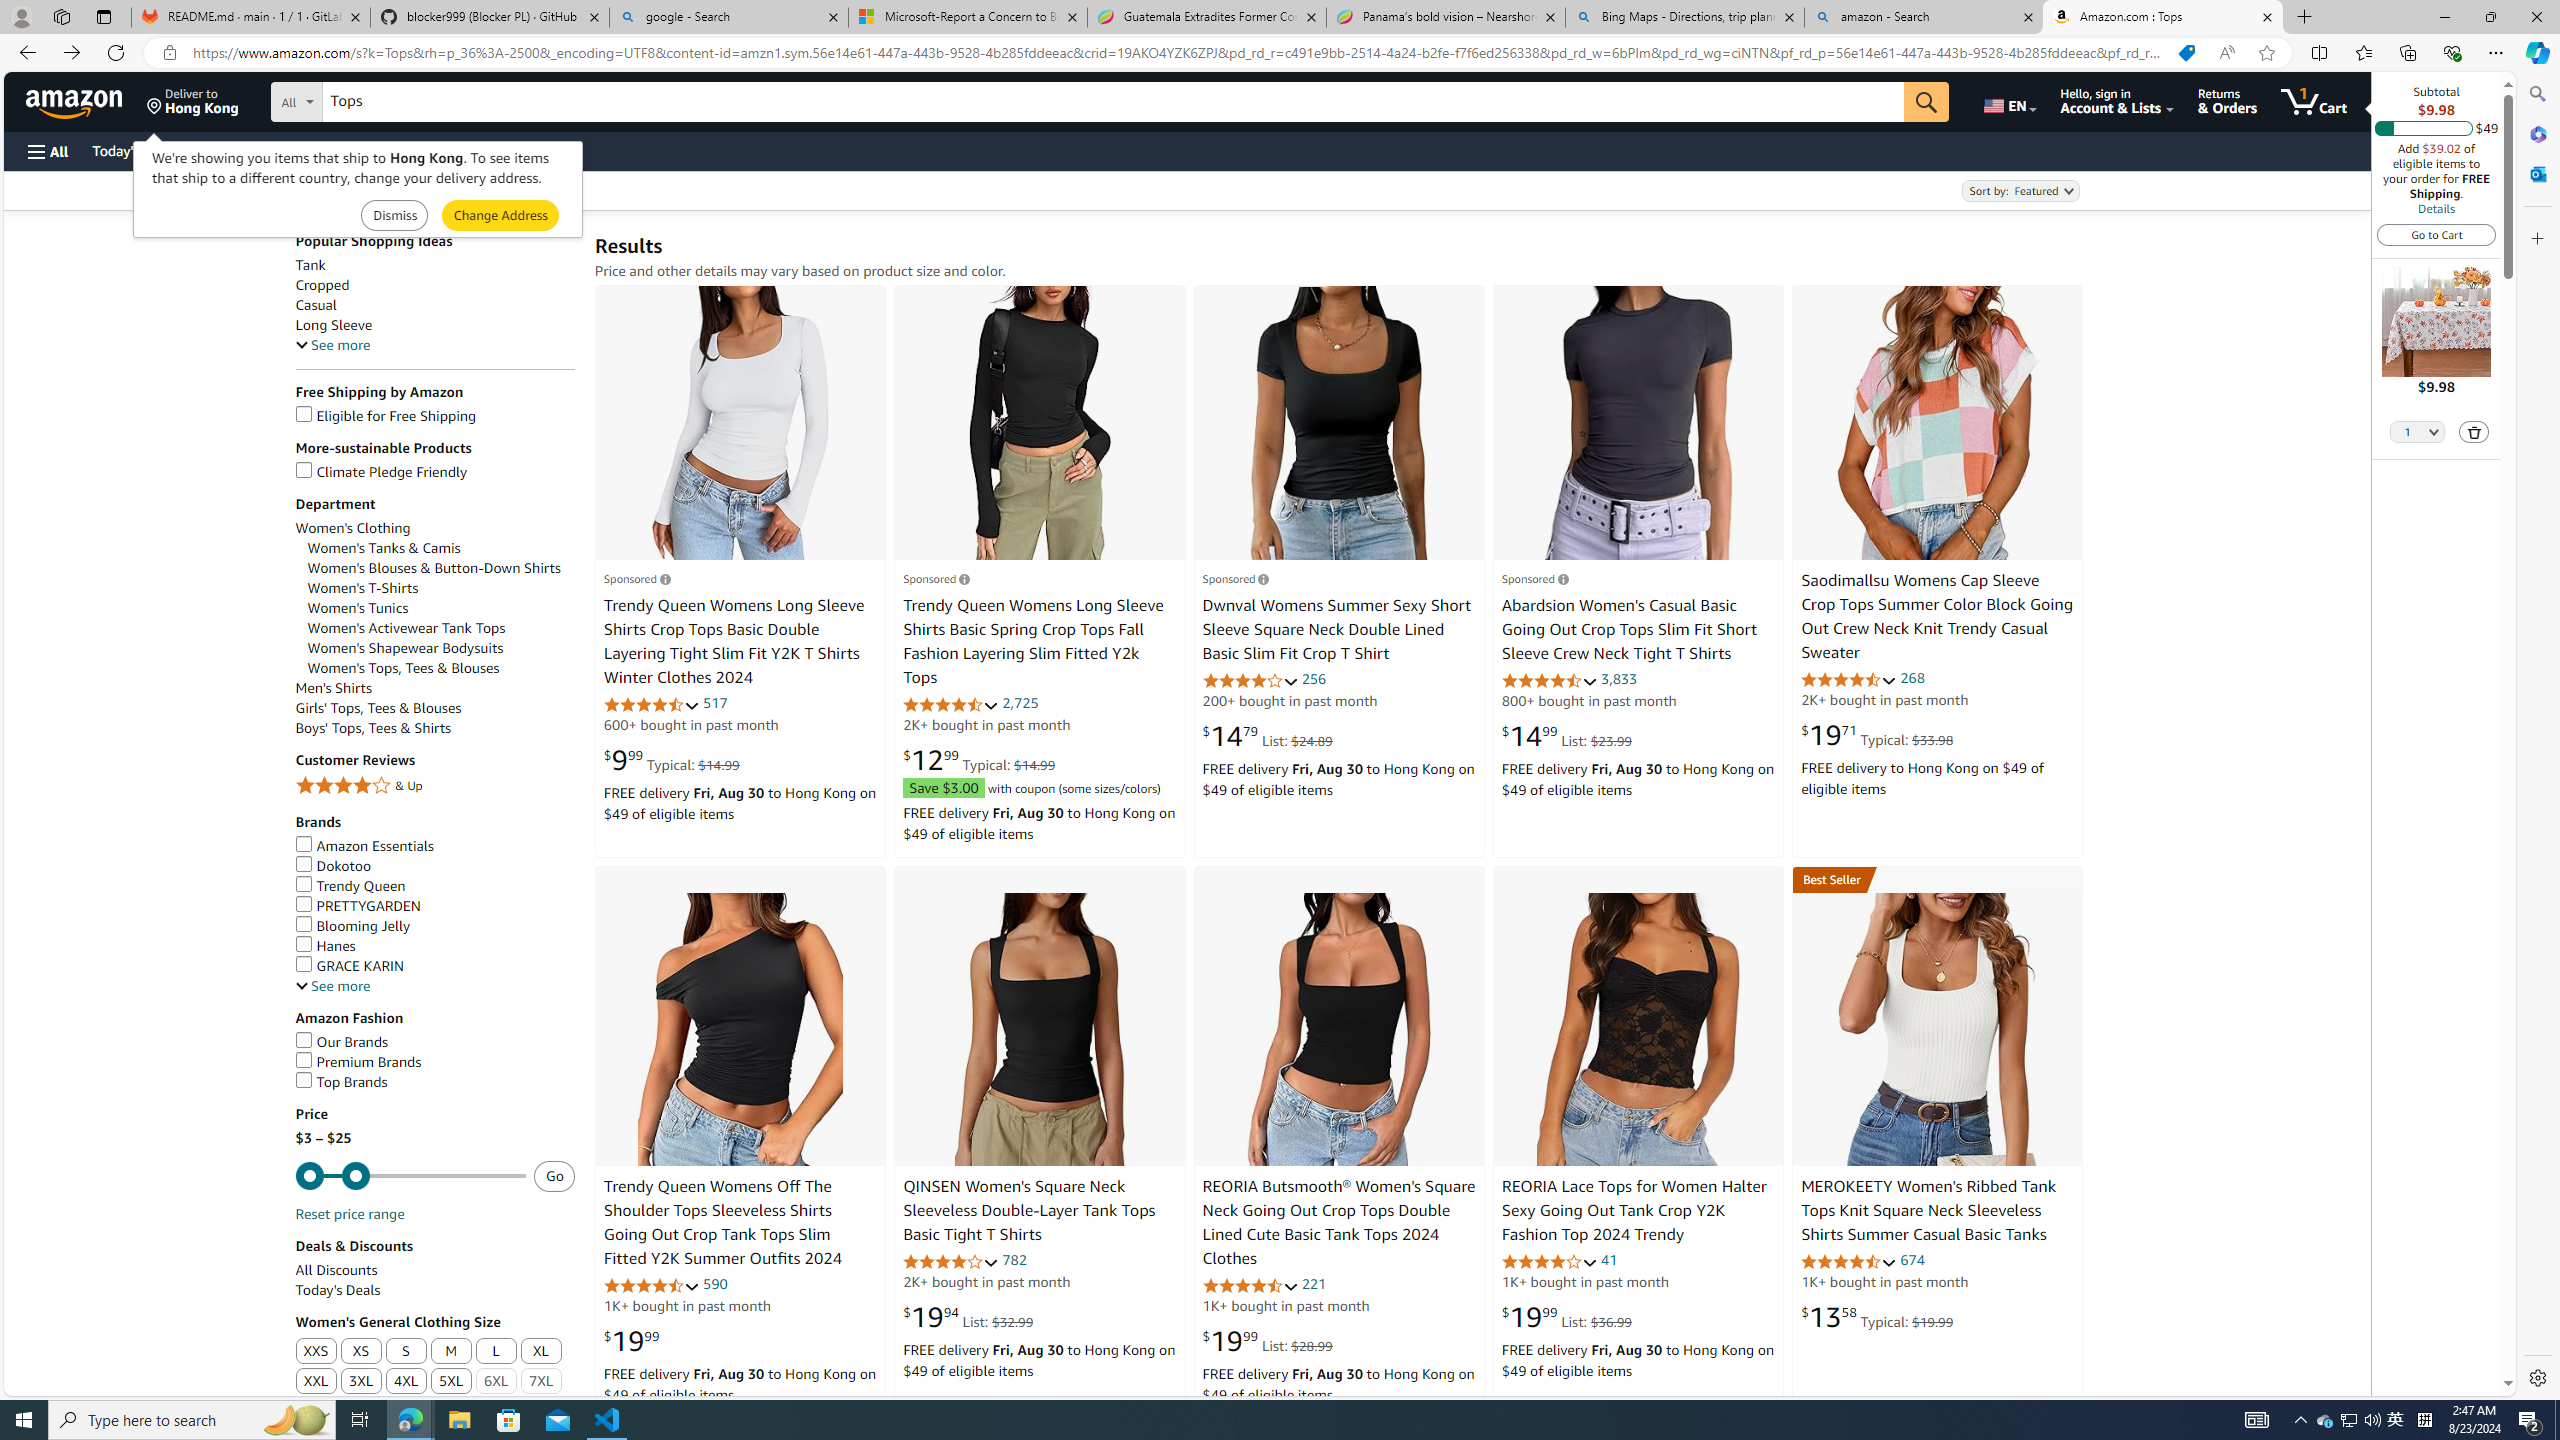  Describe the element at coordinates (1878, 735) in the screenshot. I see `$19.71 Typical: $33.98` at that location.